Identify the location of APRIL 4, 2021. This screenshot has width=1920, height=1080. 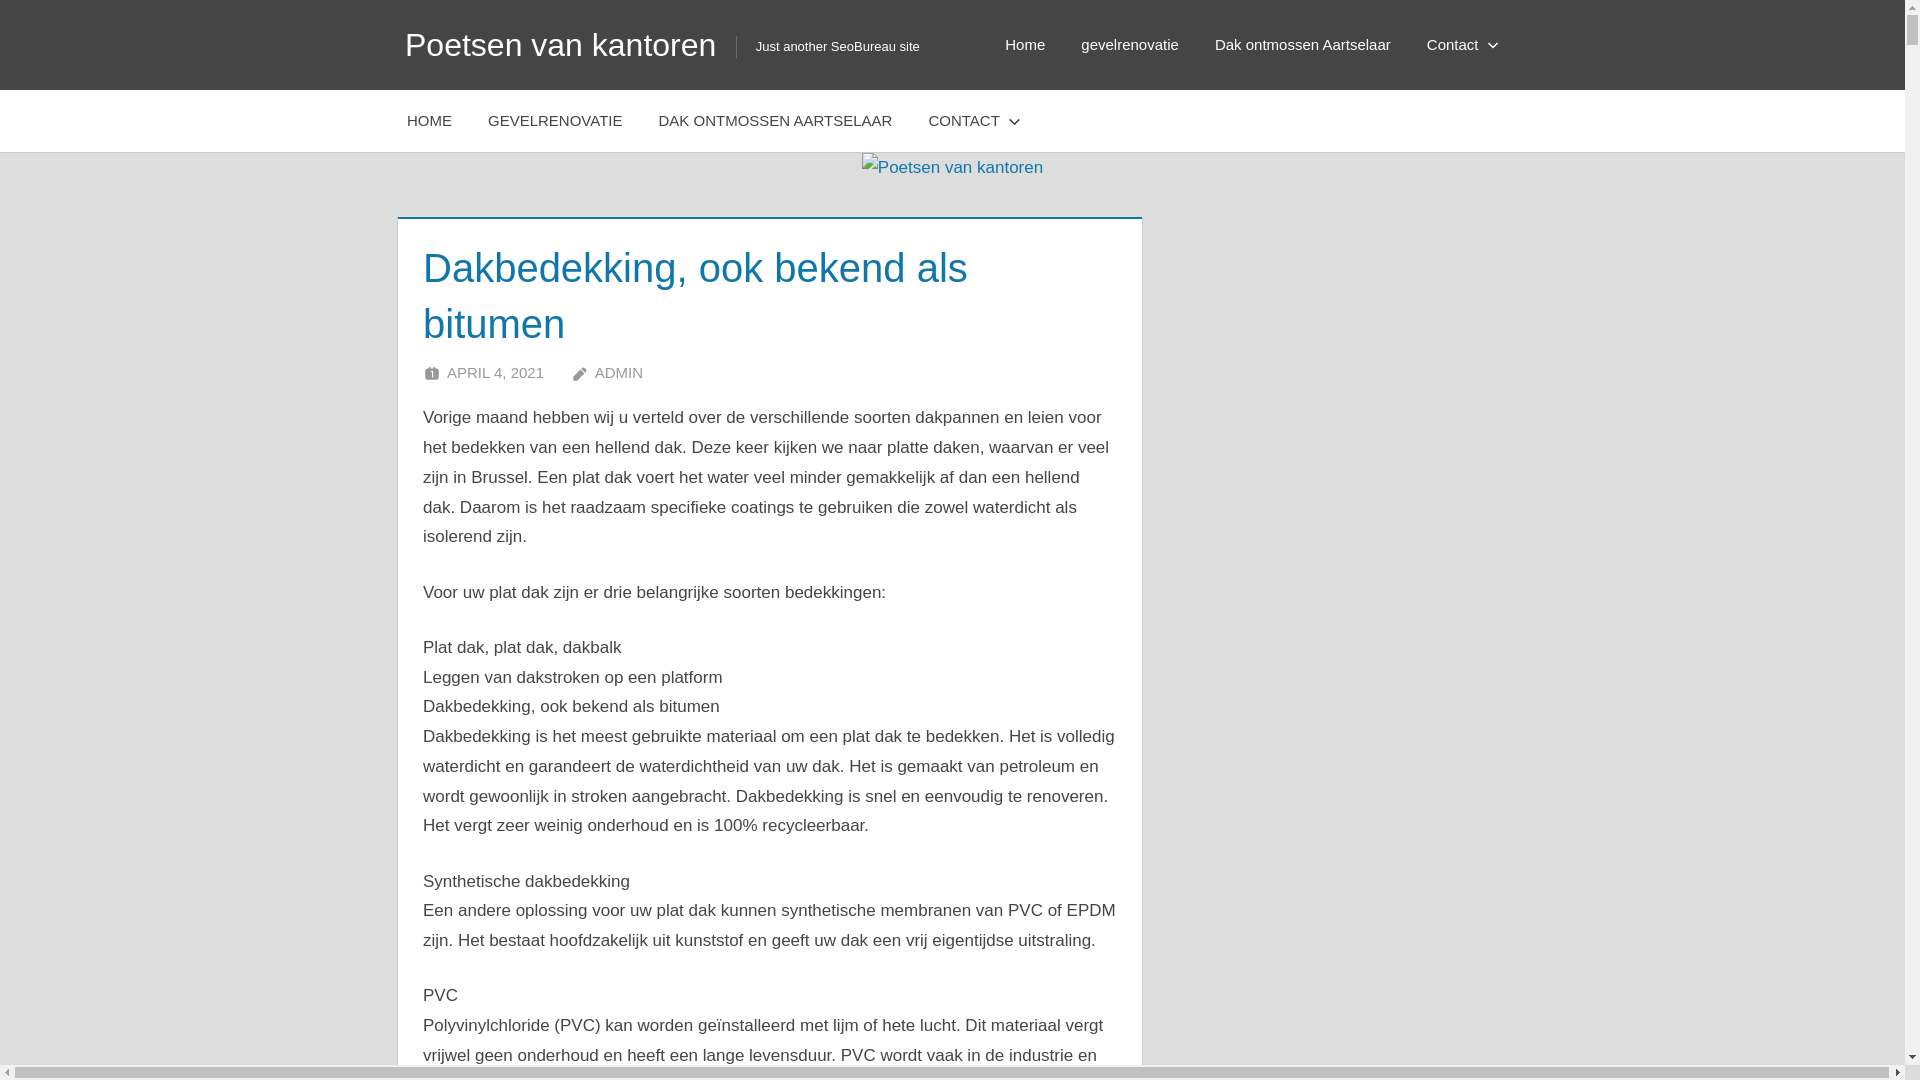
(496, 372).